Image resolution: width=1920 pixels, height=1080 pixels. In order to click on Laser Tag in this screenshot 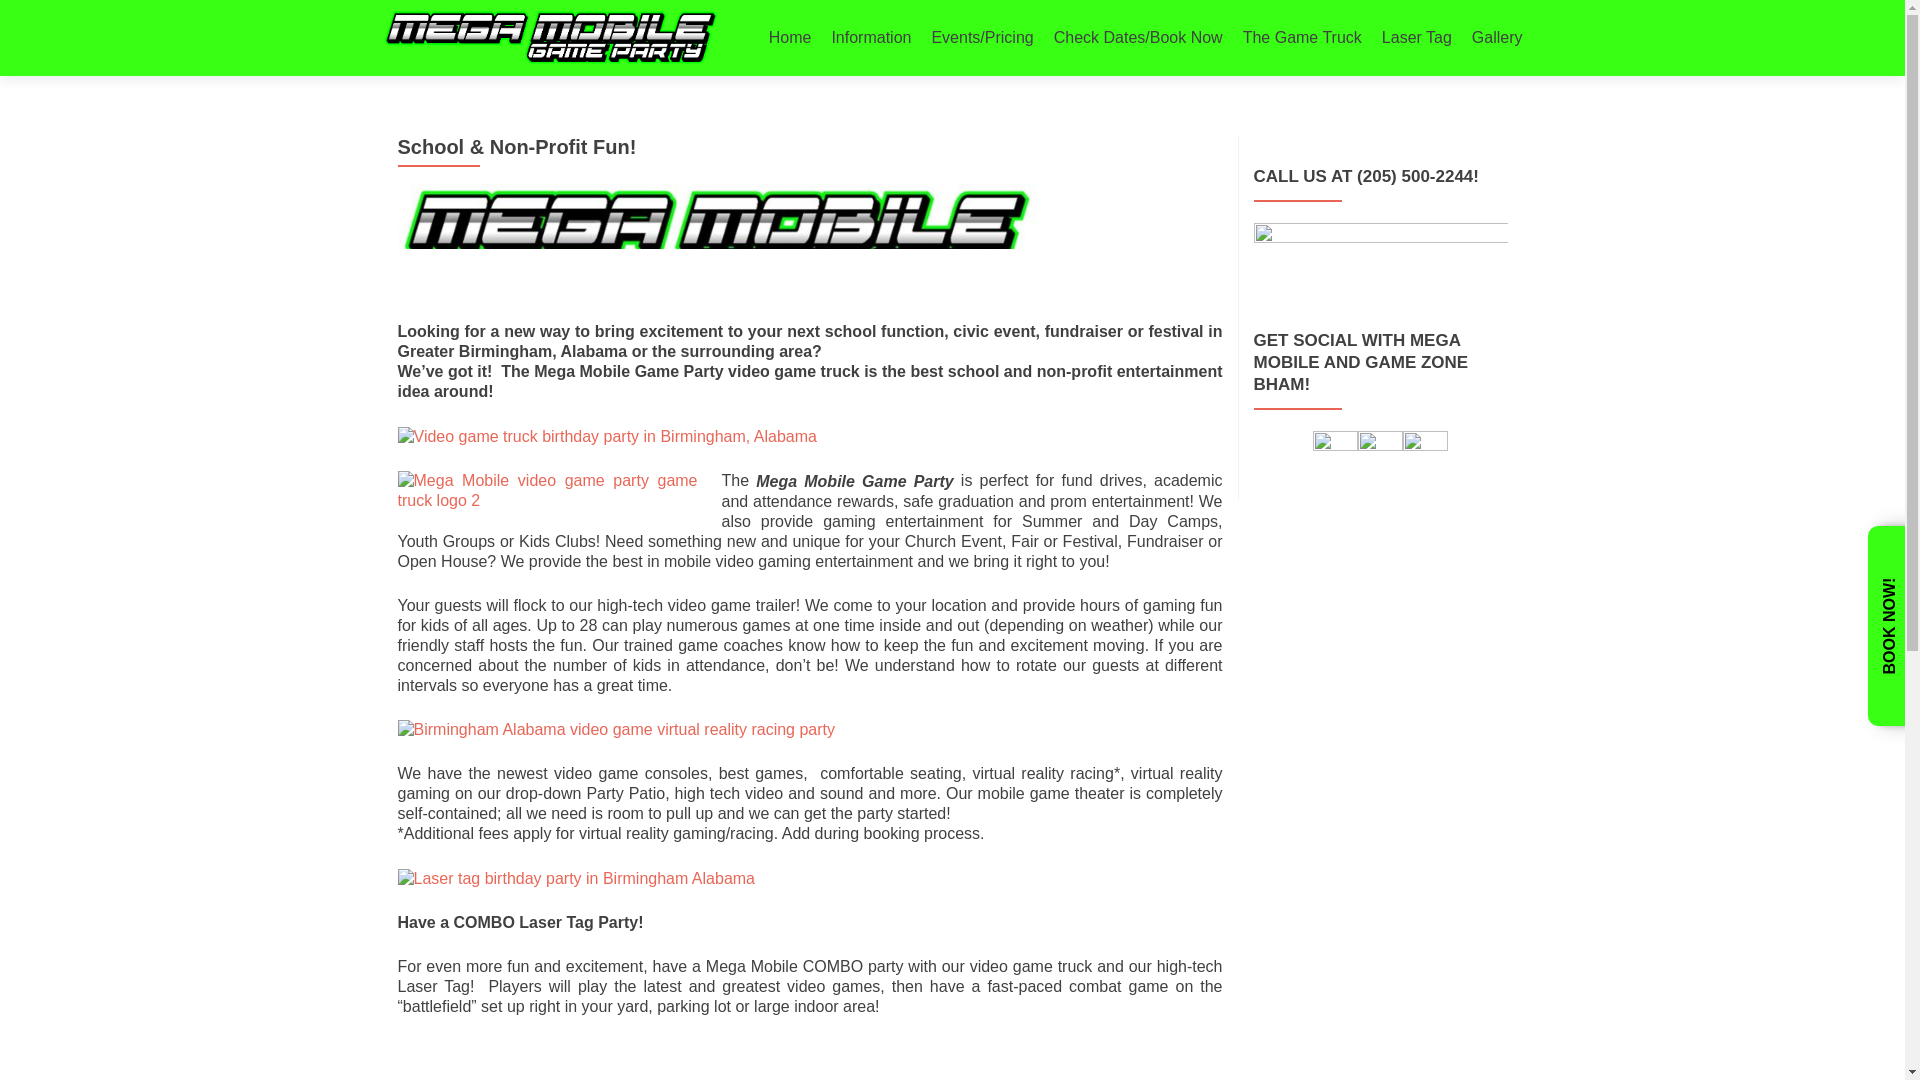, I will do `click(1416, 38)`.